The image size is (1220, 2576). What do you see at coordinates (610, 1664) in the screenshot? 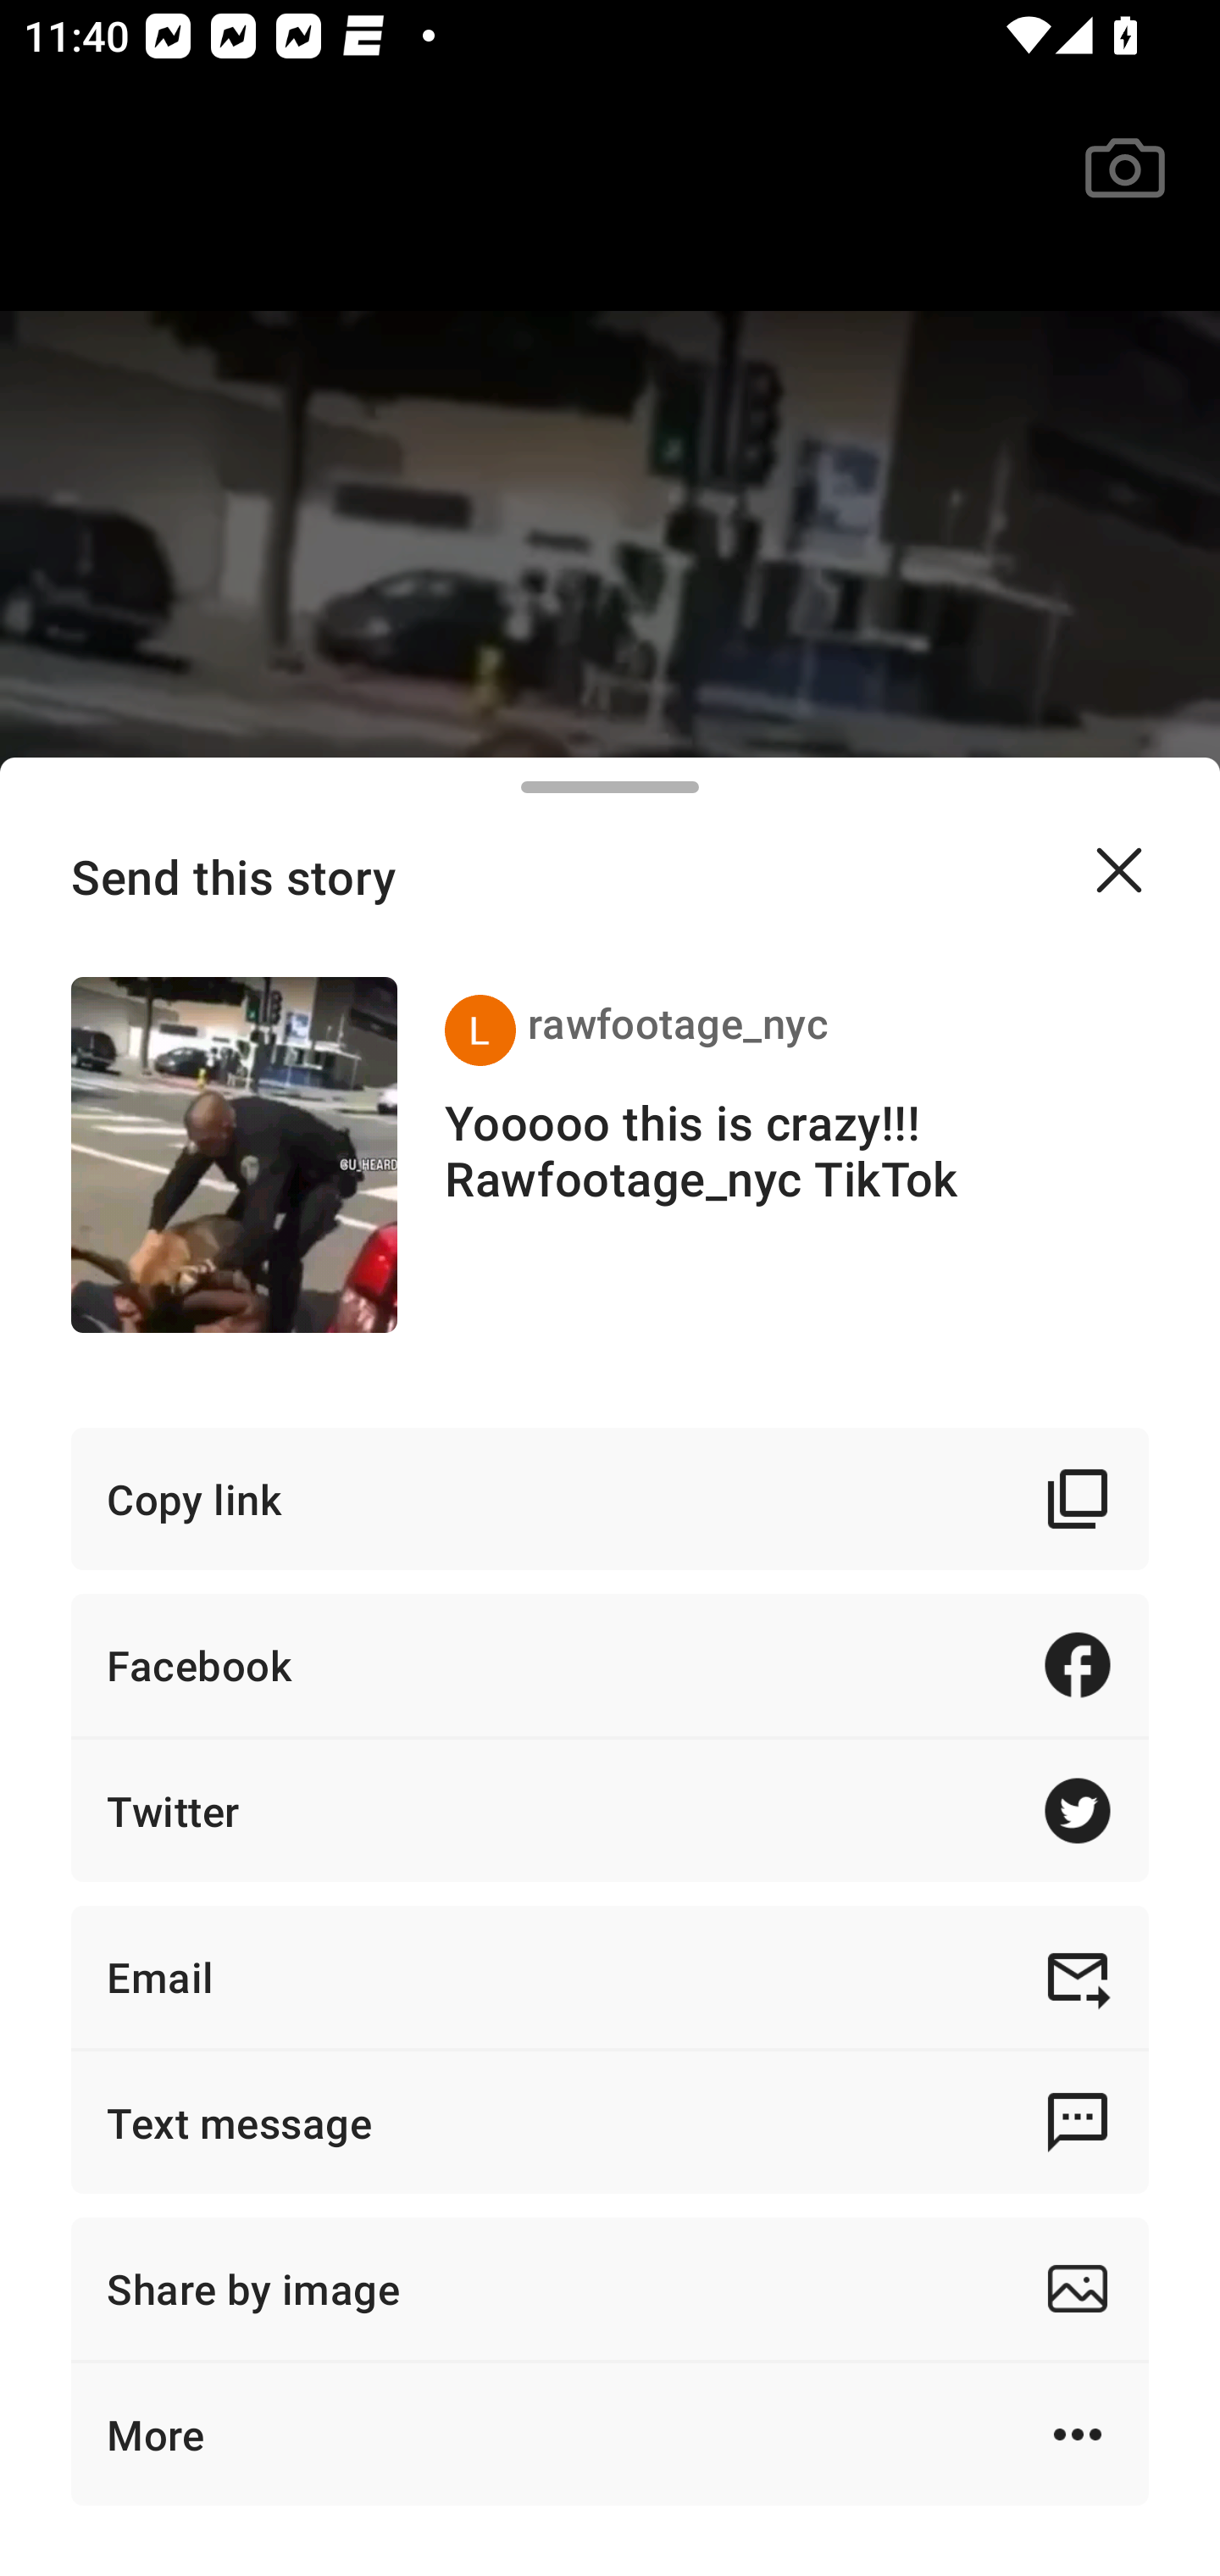
I see `Facebook` at bounding box center [610, 1664].